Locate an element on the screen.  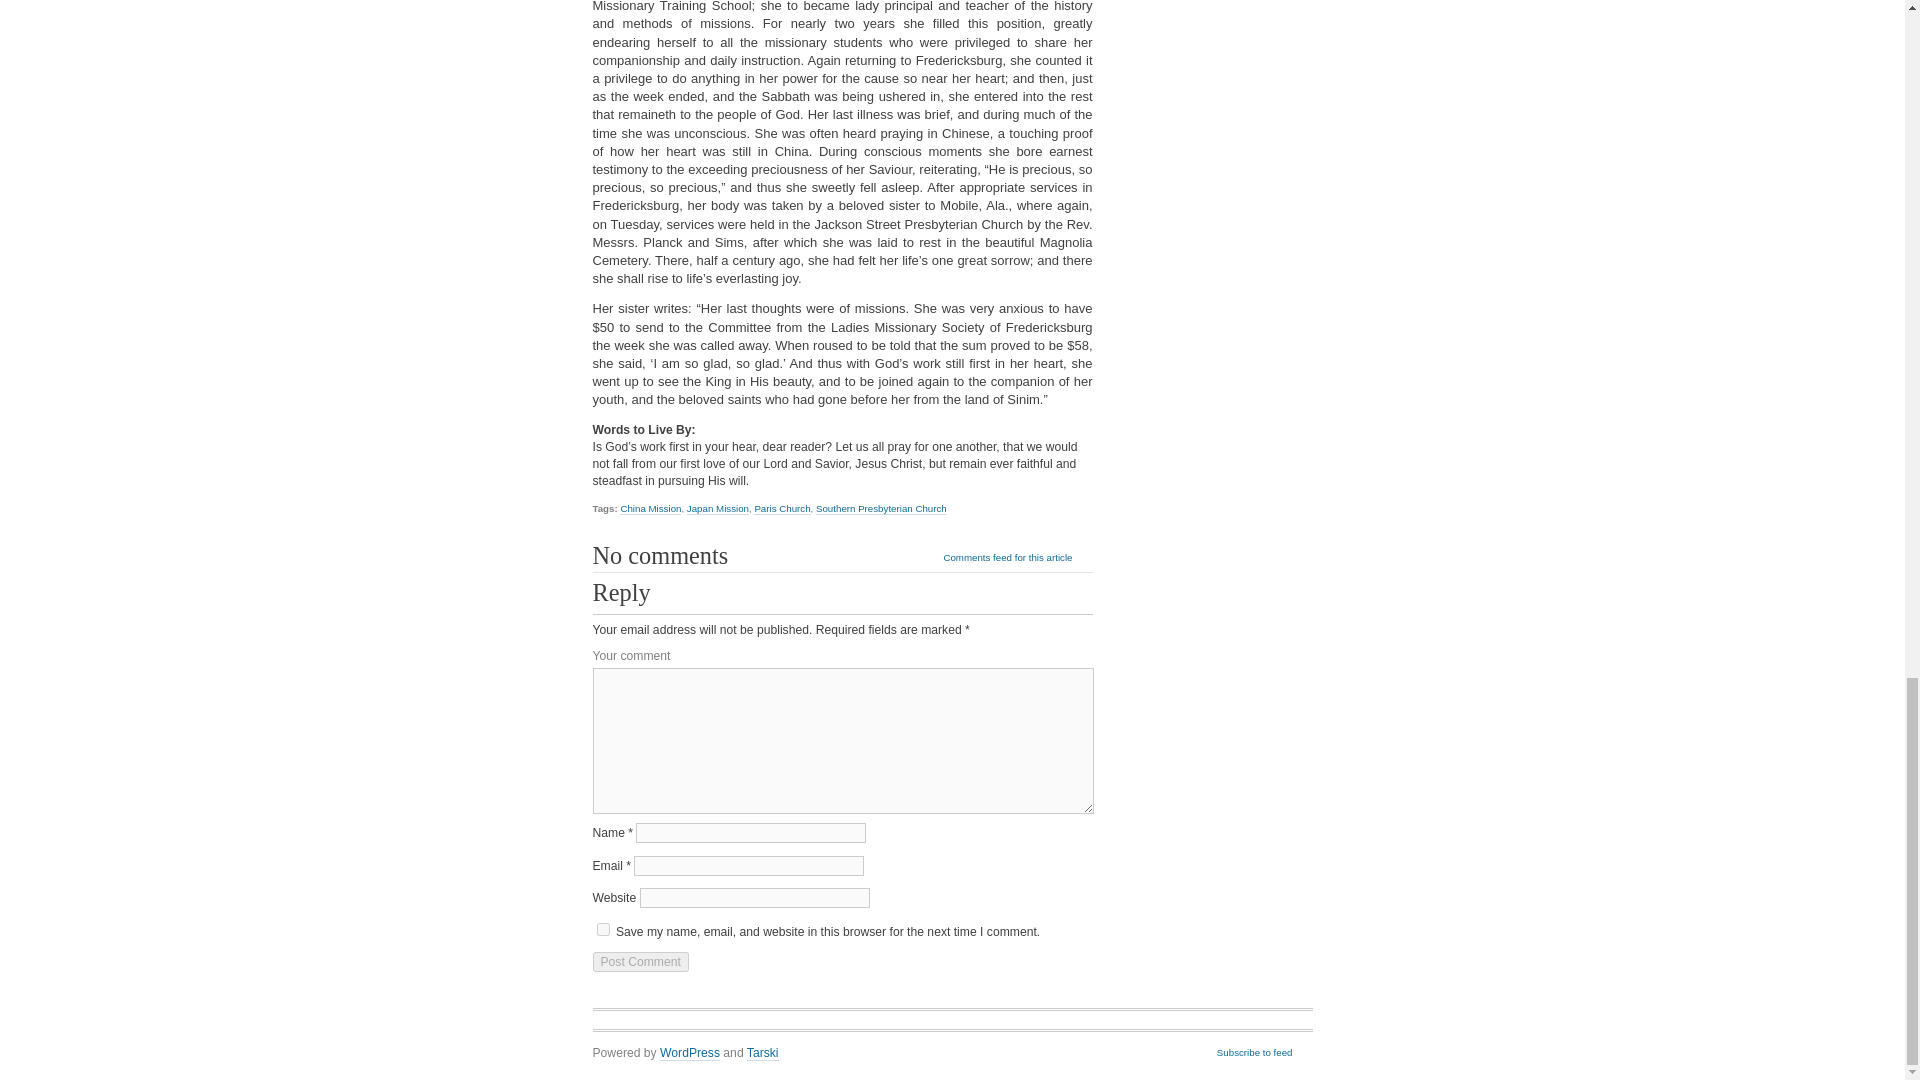
Paris Church is located at coordinates (782, 509).